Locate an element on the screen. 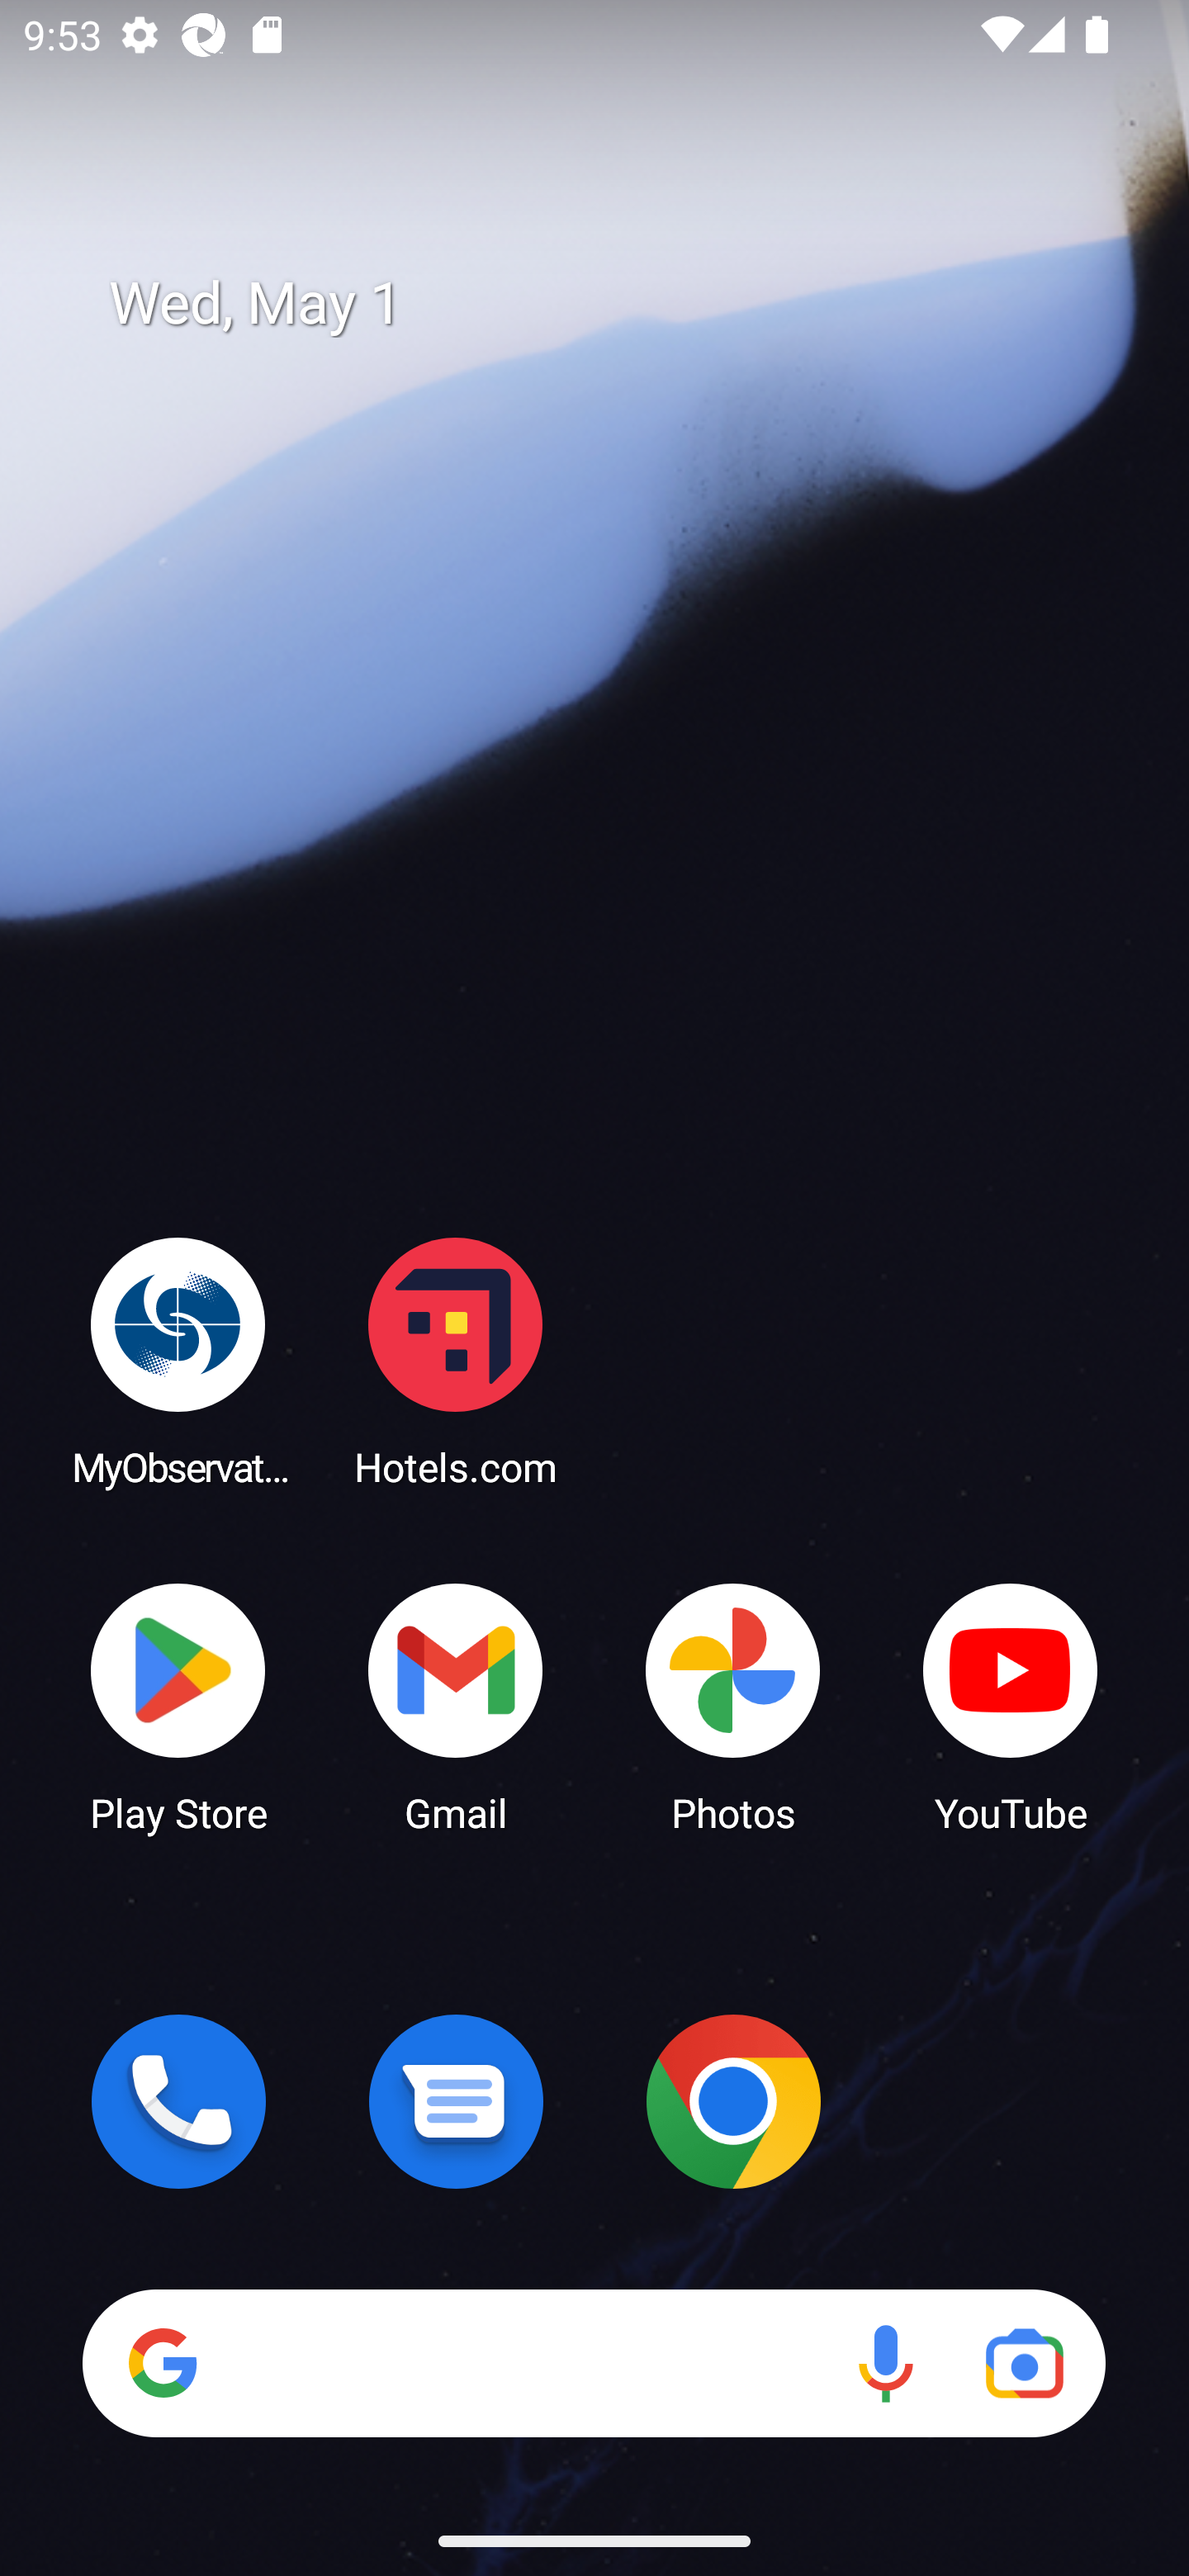  Wed, May 1 is located at coordinates (618, 304).